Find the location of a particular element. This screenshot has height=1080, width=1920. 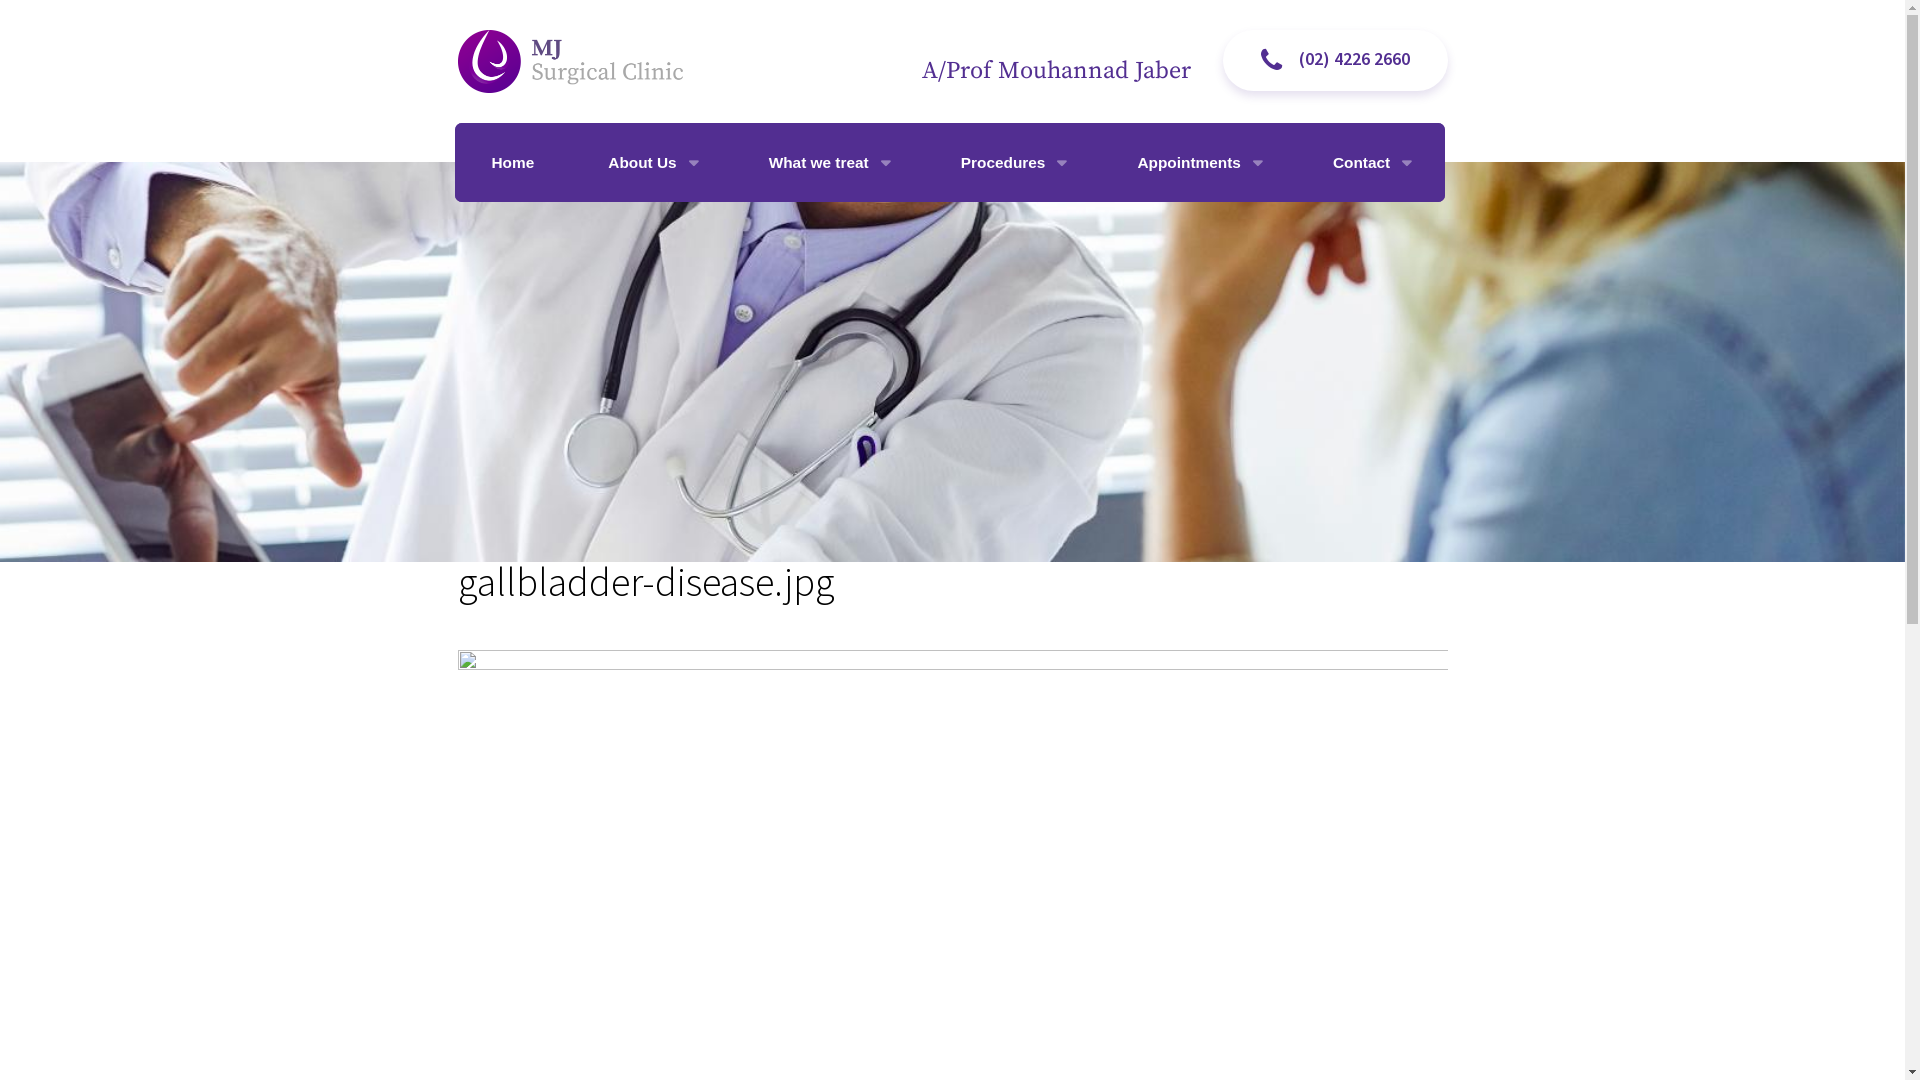

Gallbladder Disease is located at coordinates (856, 274).